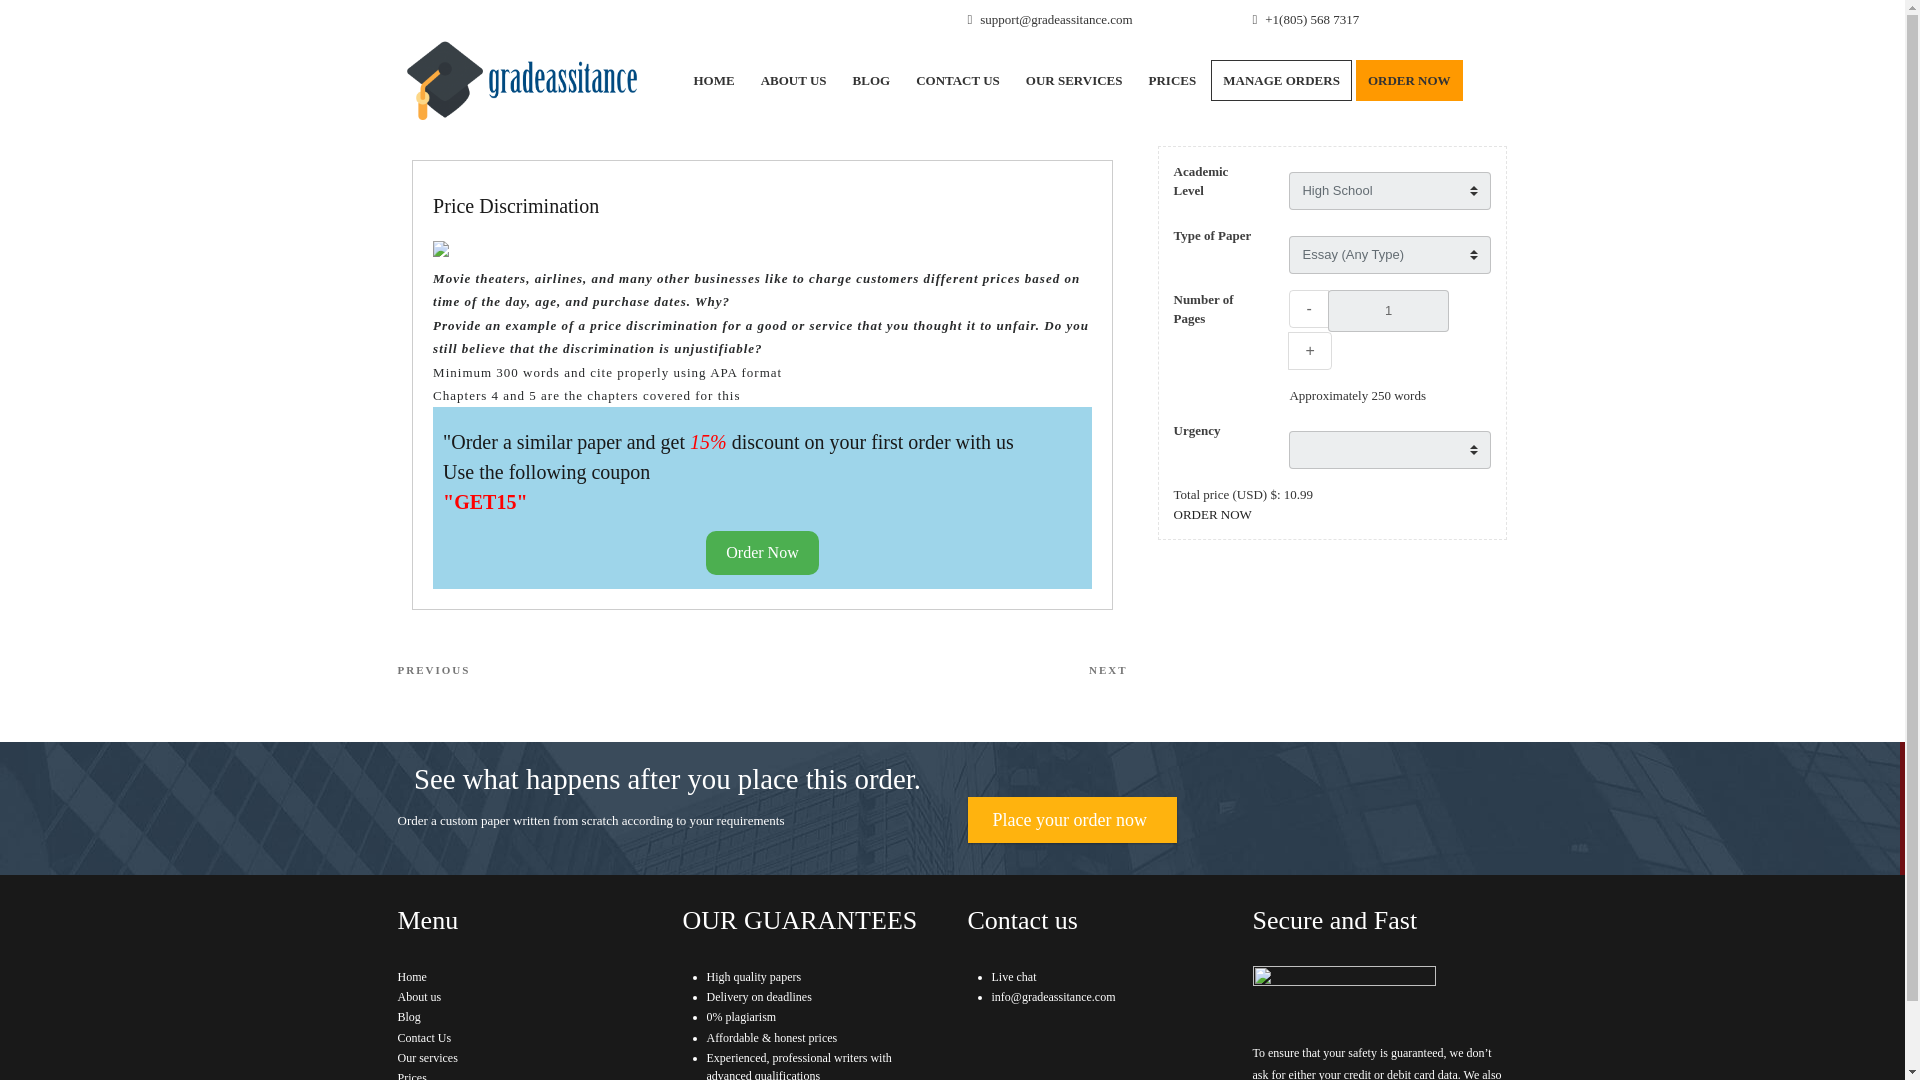  What do you see at coordinates (1172, 80) in the screenshot?
I see `CONTACT US` at bounding box center [1172, 80].